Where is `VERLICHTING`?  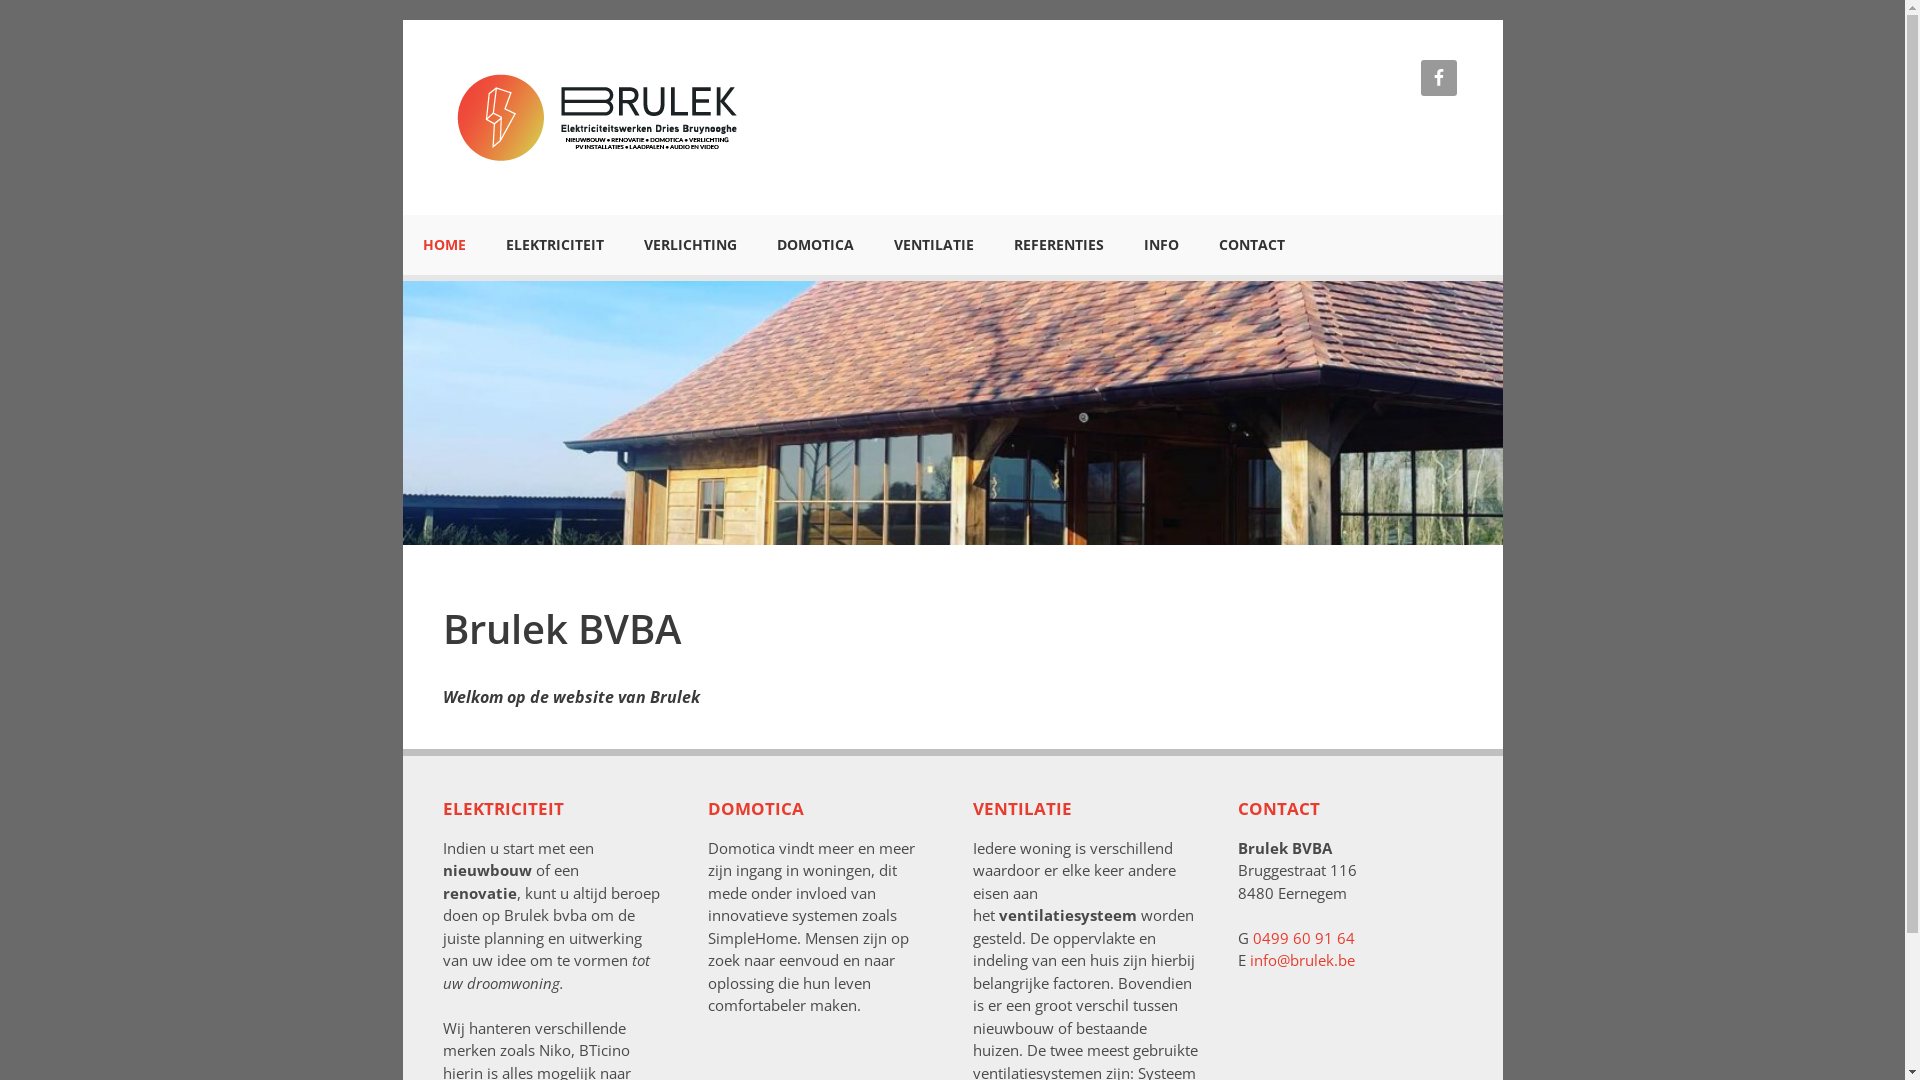
VERLICHTING is located at coordinates (690, 245).